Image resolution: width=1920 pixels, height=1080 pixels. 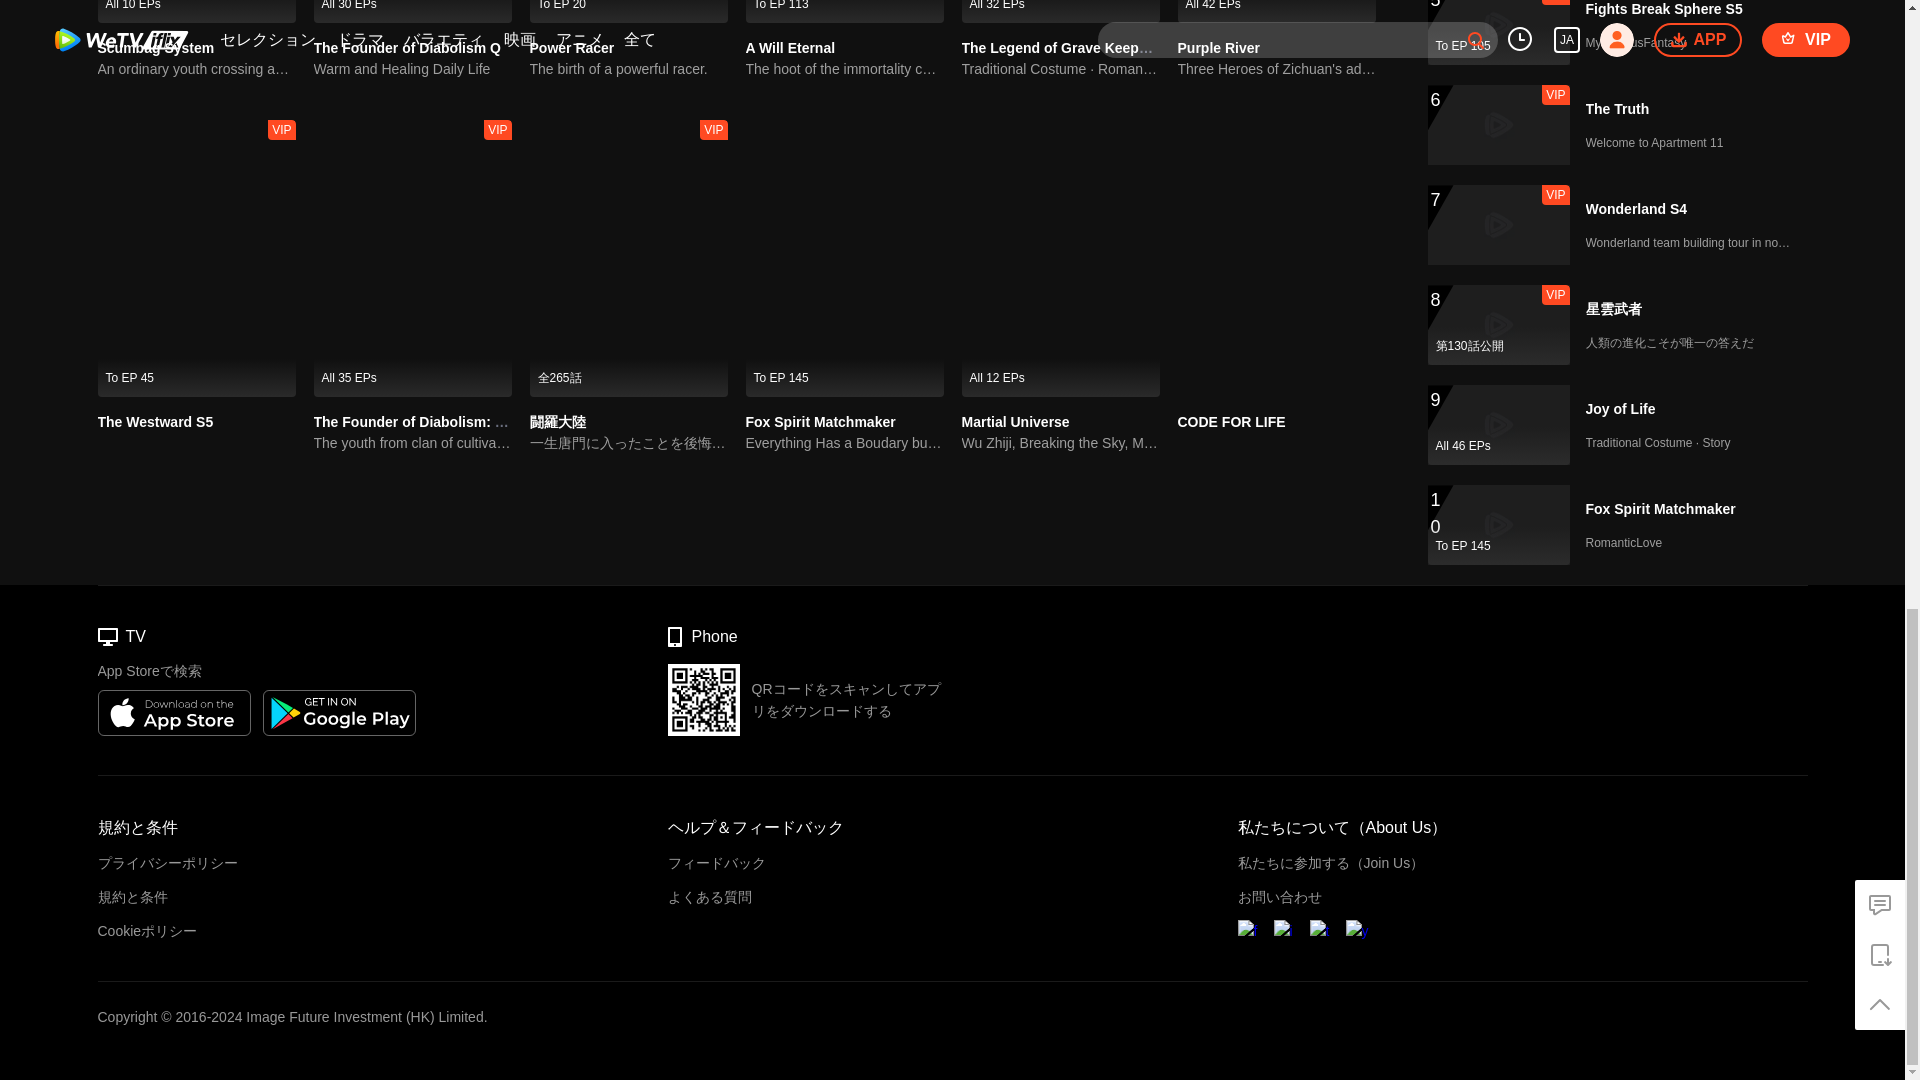 I want to click on The birth of a powerful racer., so click(x=628, y=69).